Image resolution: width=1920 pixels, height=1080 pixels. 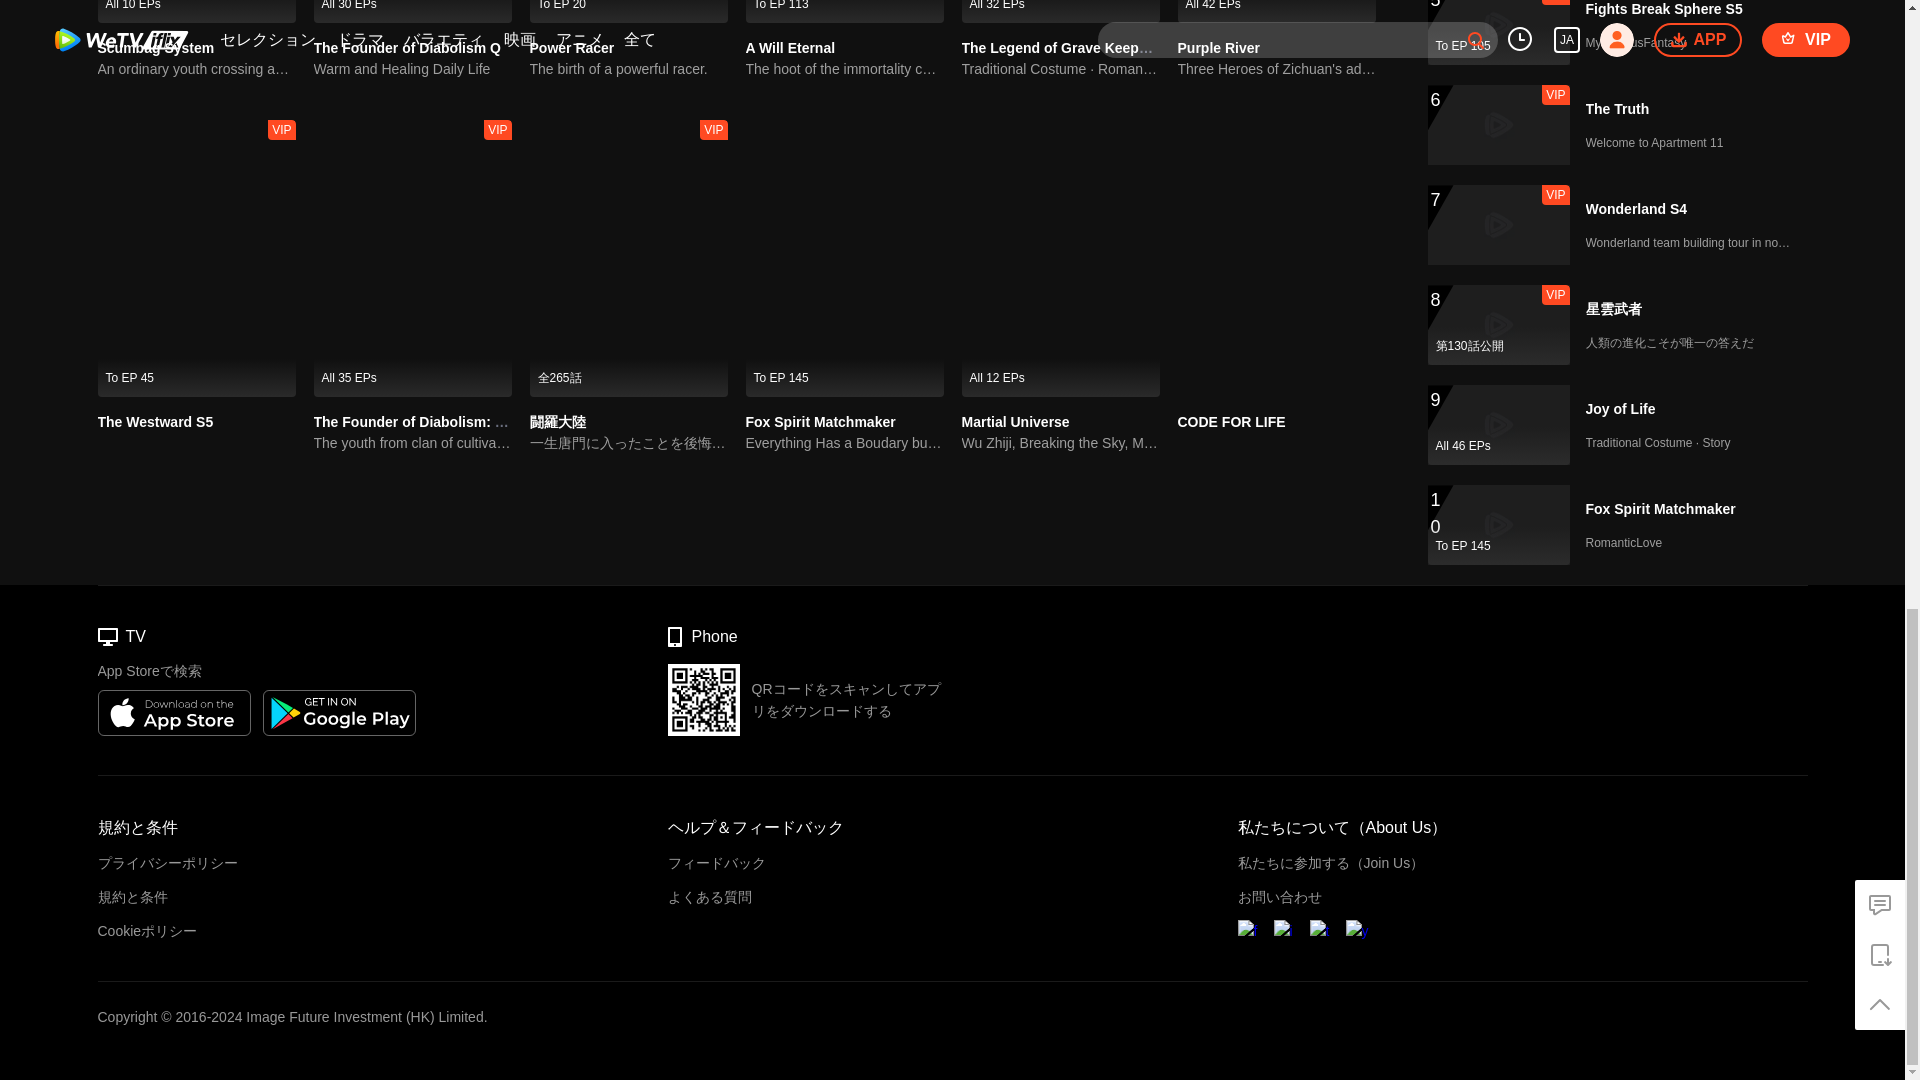 I want to click on The birth of a powerful racer., so click(x=628, y=69).